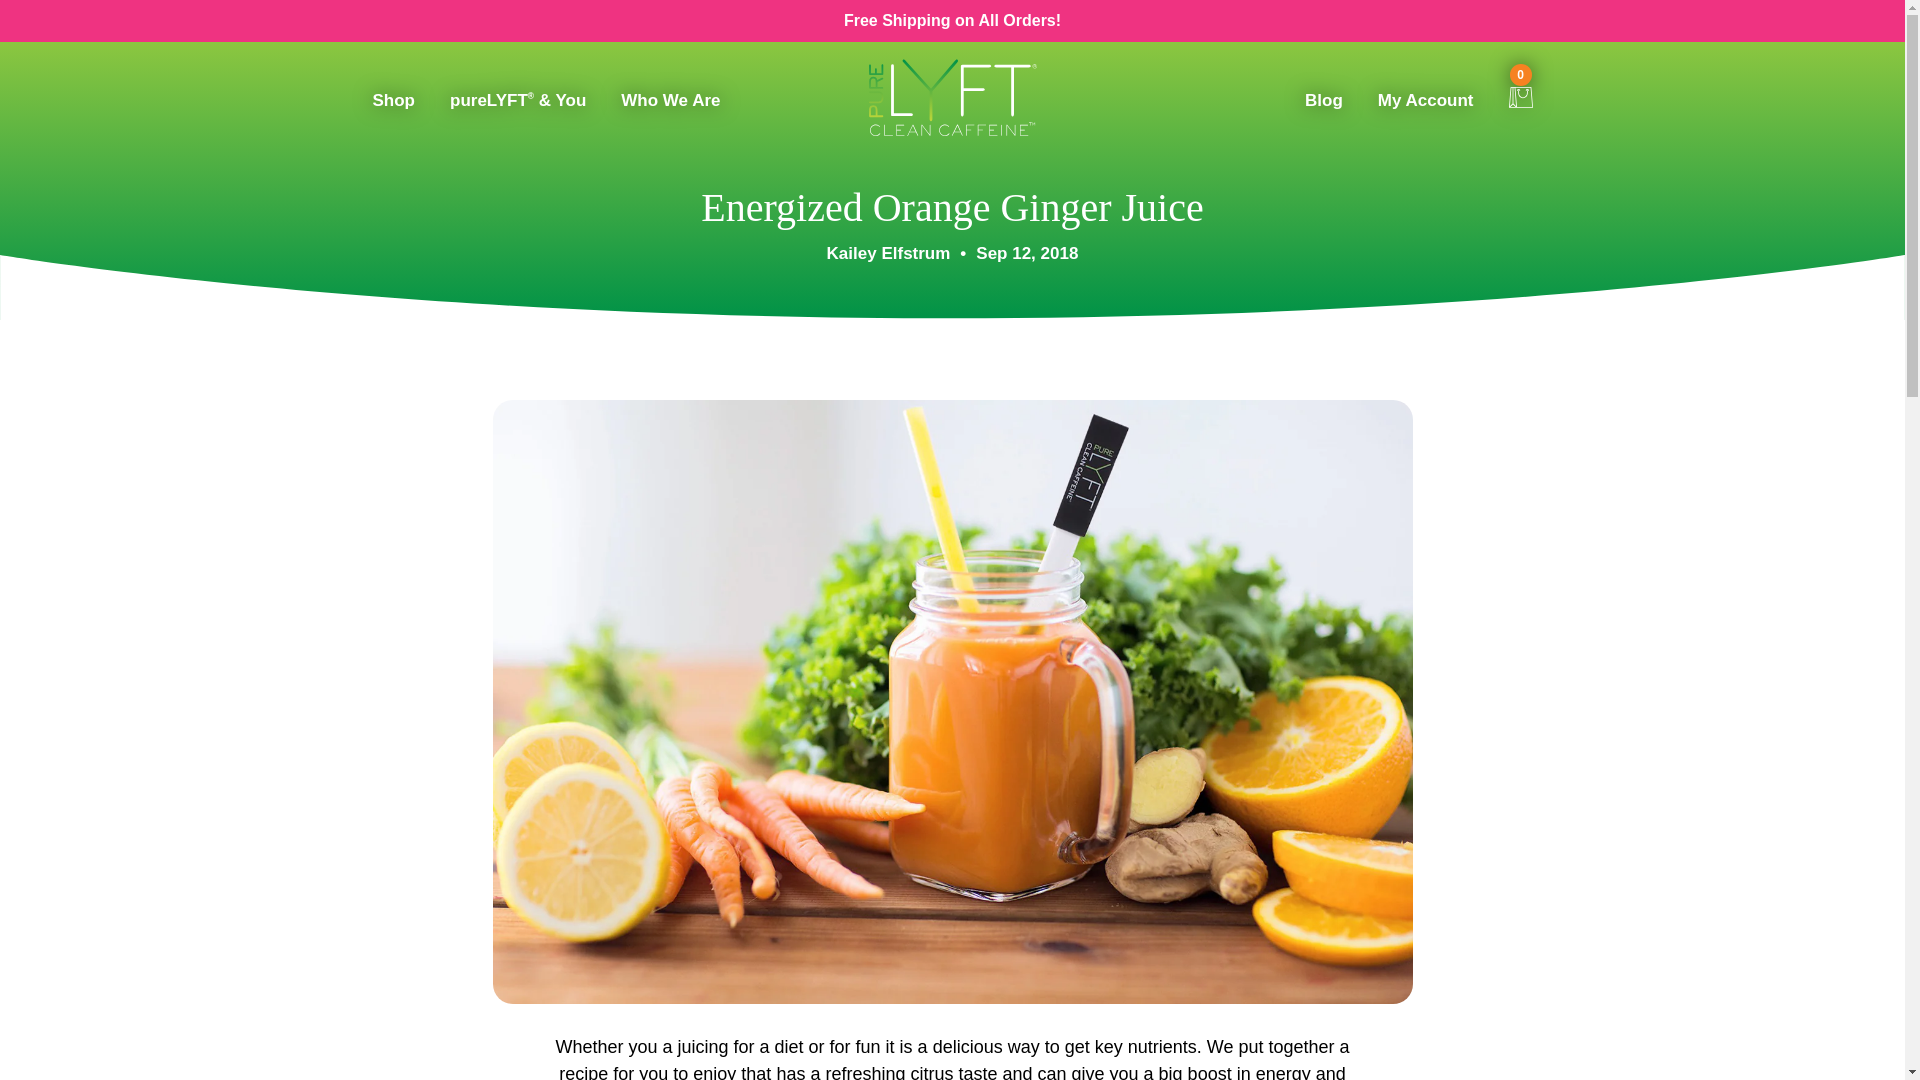  What do you see at coordinates (1426, 106) in the screenshot?
I see `My Account` at bounding box center [1426, 106].